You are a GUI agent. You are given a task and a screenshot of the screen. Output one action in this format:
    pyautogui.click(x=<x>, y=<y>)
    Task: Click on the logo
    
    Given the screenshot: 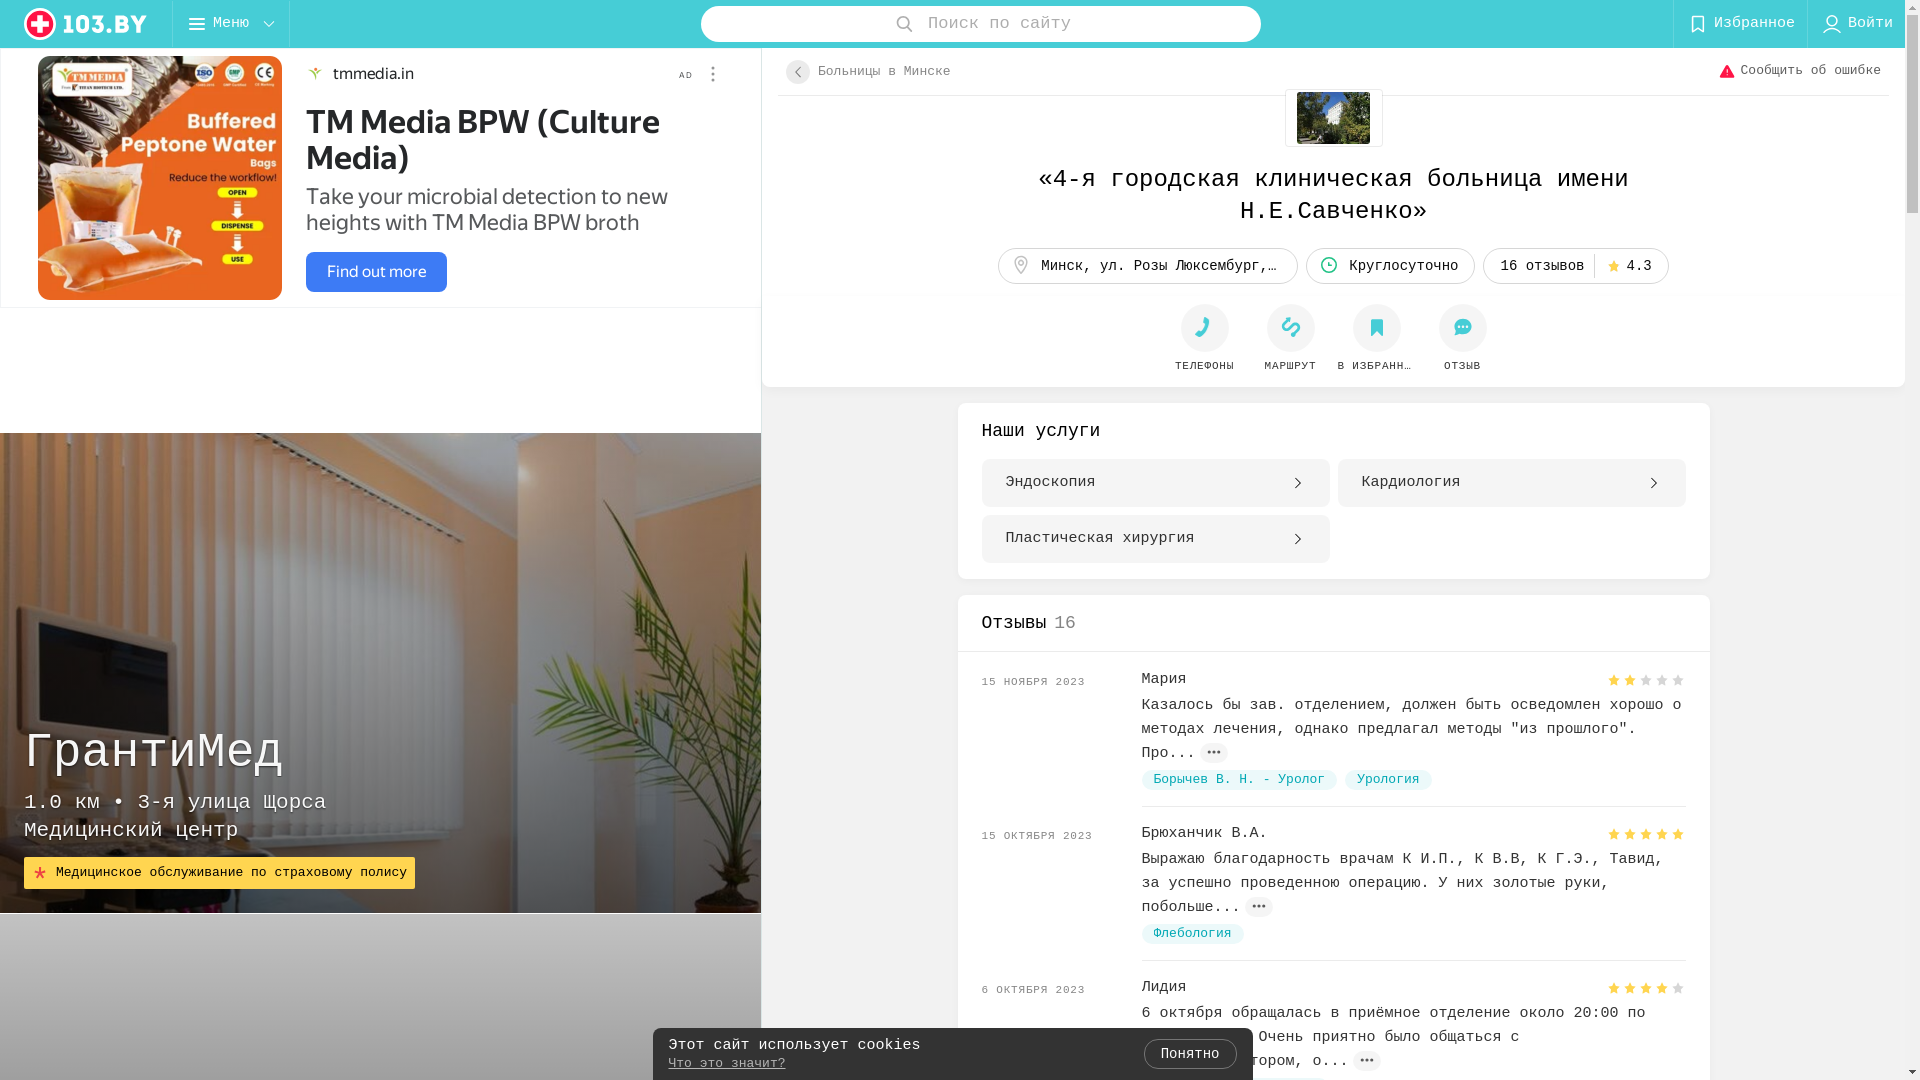 What is the action you would take?
    pyautogui.click(x=86, y=24)
    